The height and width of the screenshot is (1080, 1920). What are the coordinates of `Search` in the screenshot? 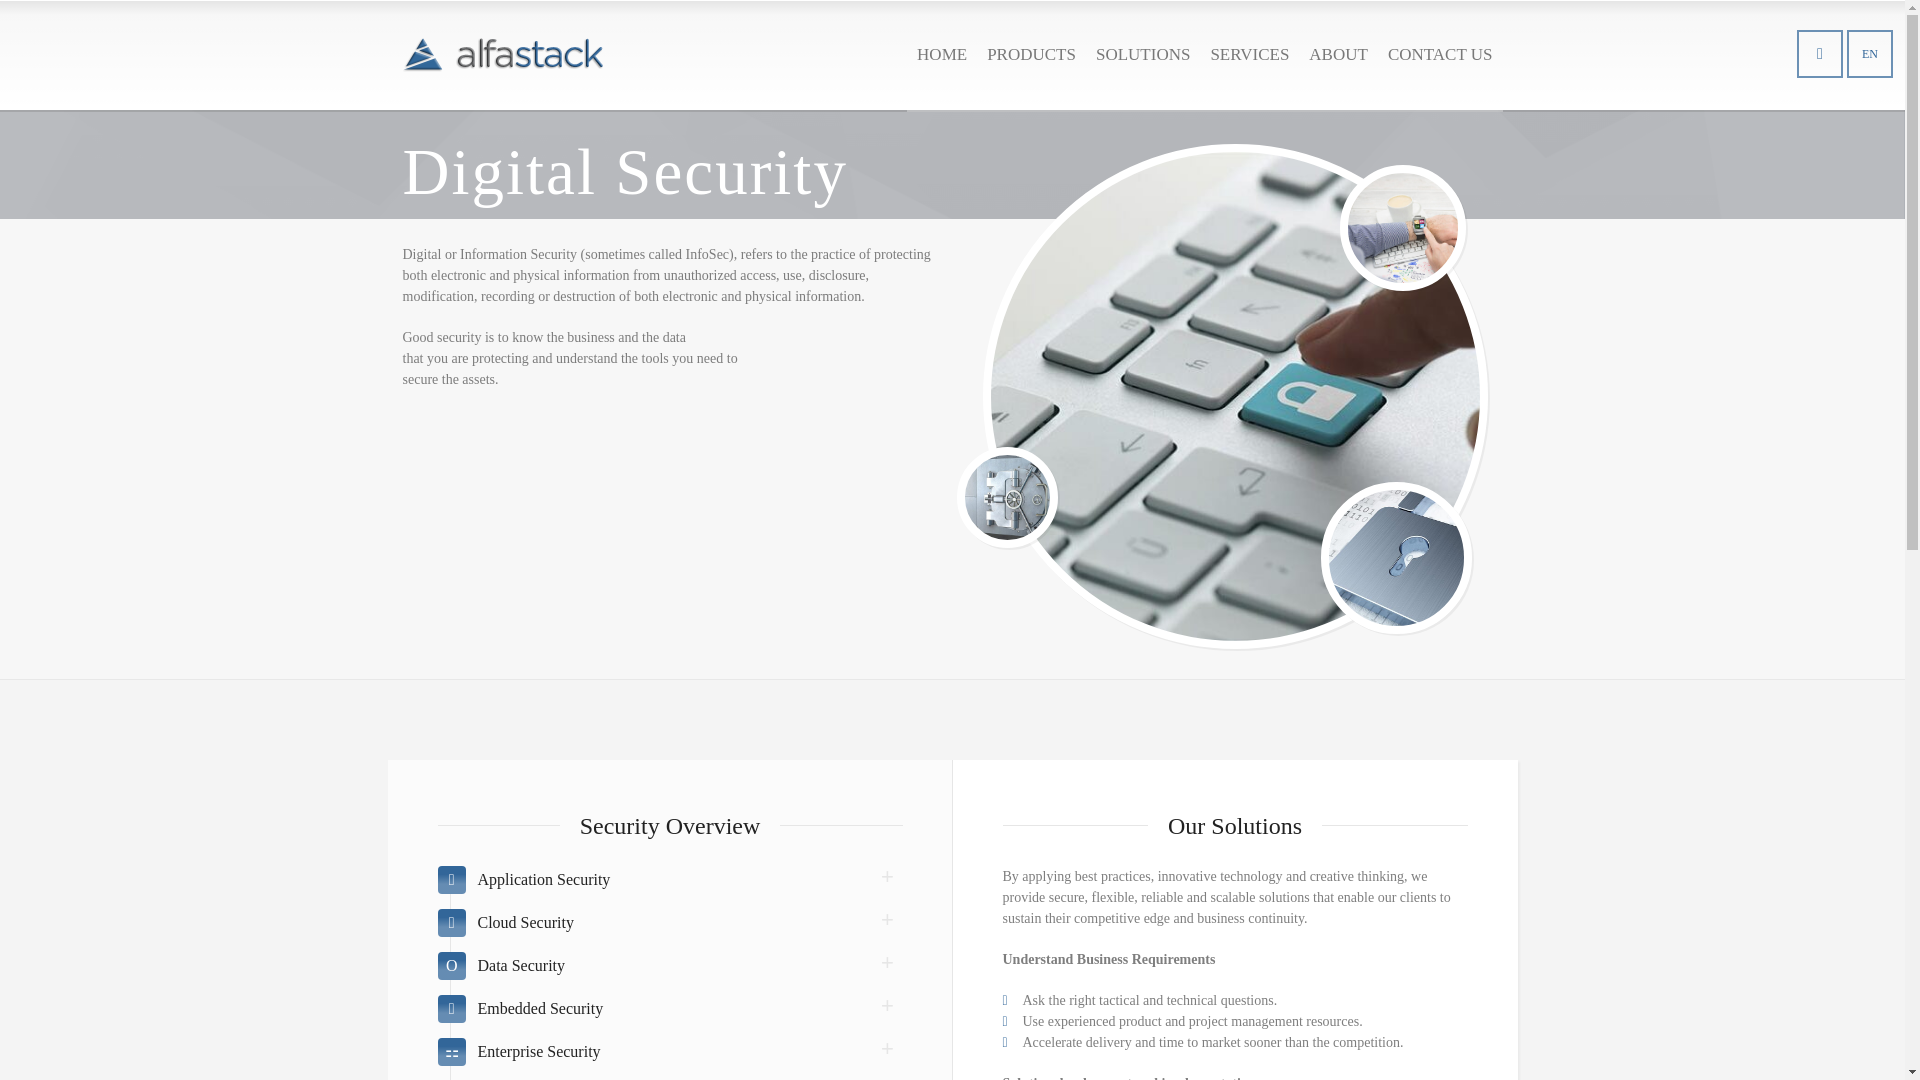 It's located at (1820, 54).